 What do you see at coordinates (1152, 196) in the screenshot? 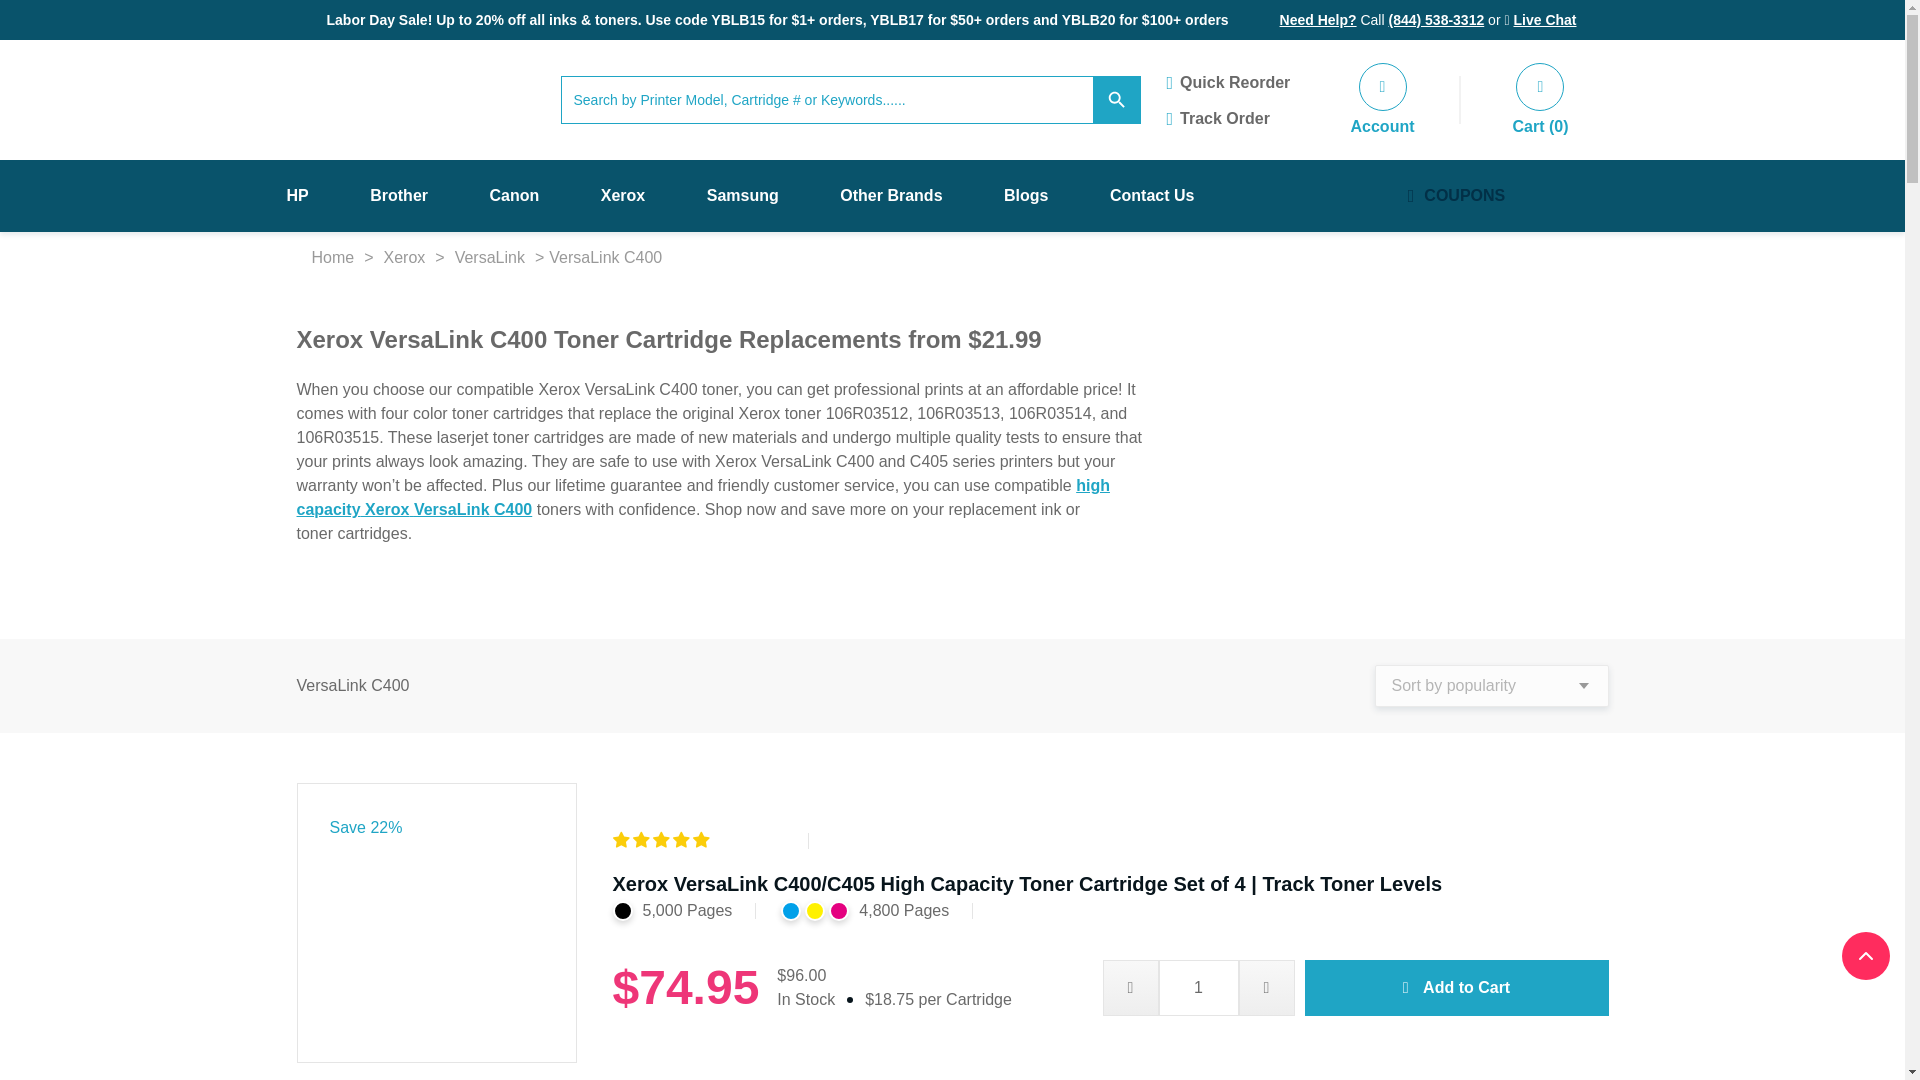
I see `Contact Us` at bounding box center [1152, 196].